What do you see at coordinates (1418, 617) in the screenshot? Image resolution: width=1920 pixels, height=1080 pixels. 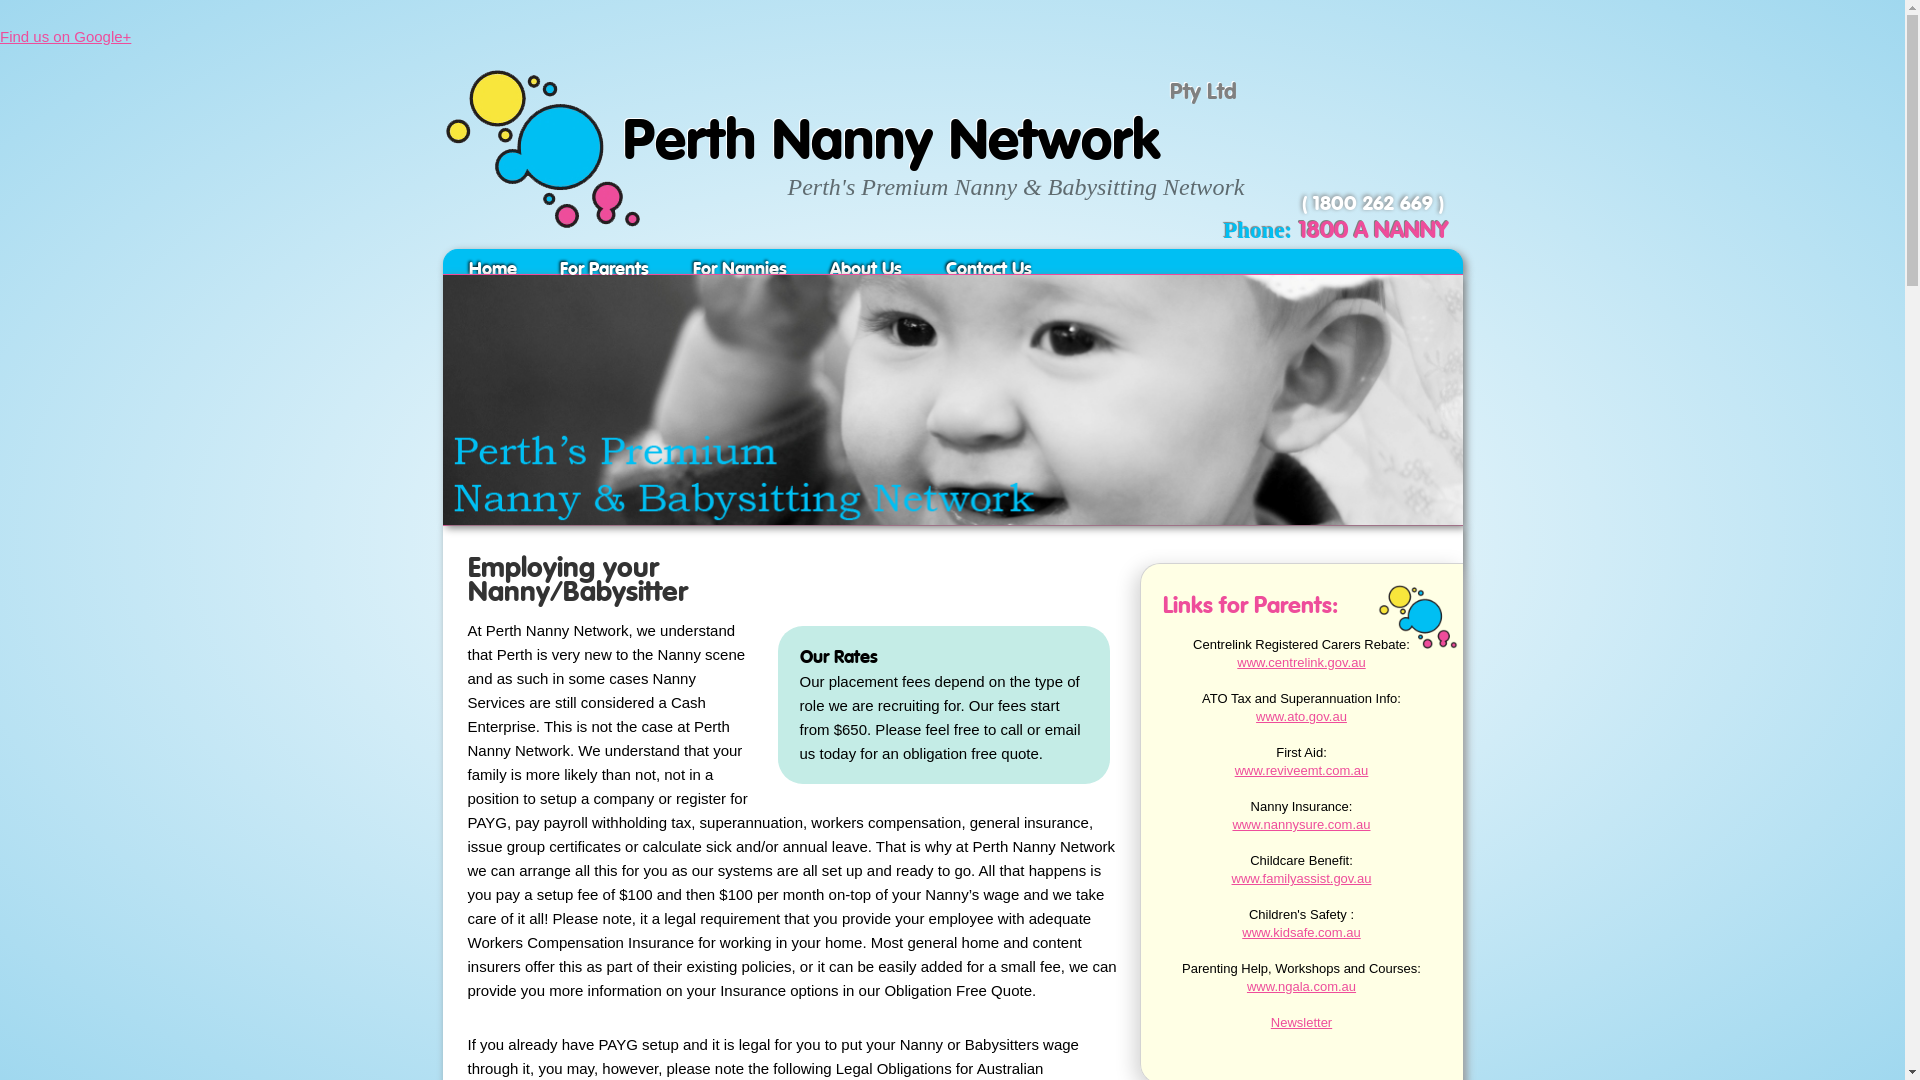 I see `nanny-network-logo` at bounding box center [1418, 617].